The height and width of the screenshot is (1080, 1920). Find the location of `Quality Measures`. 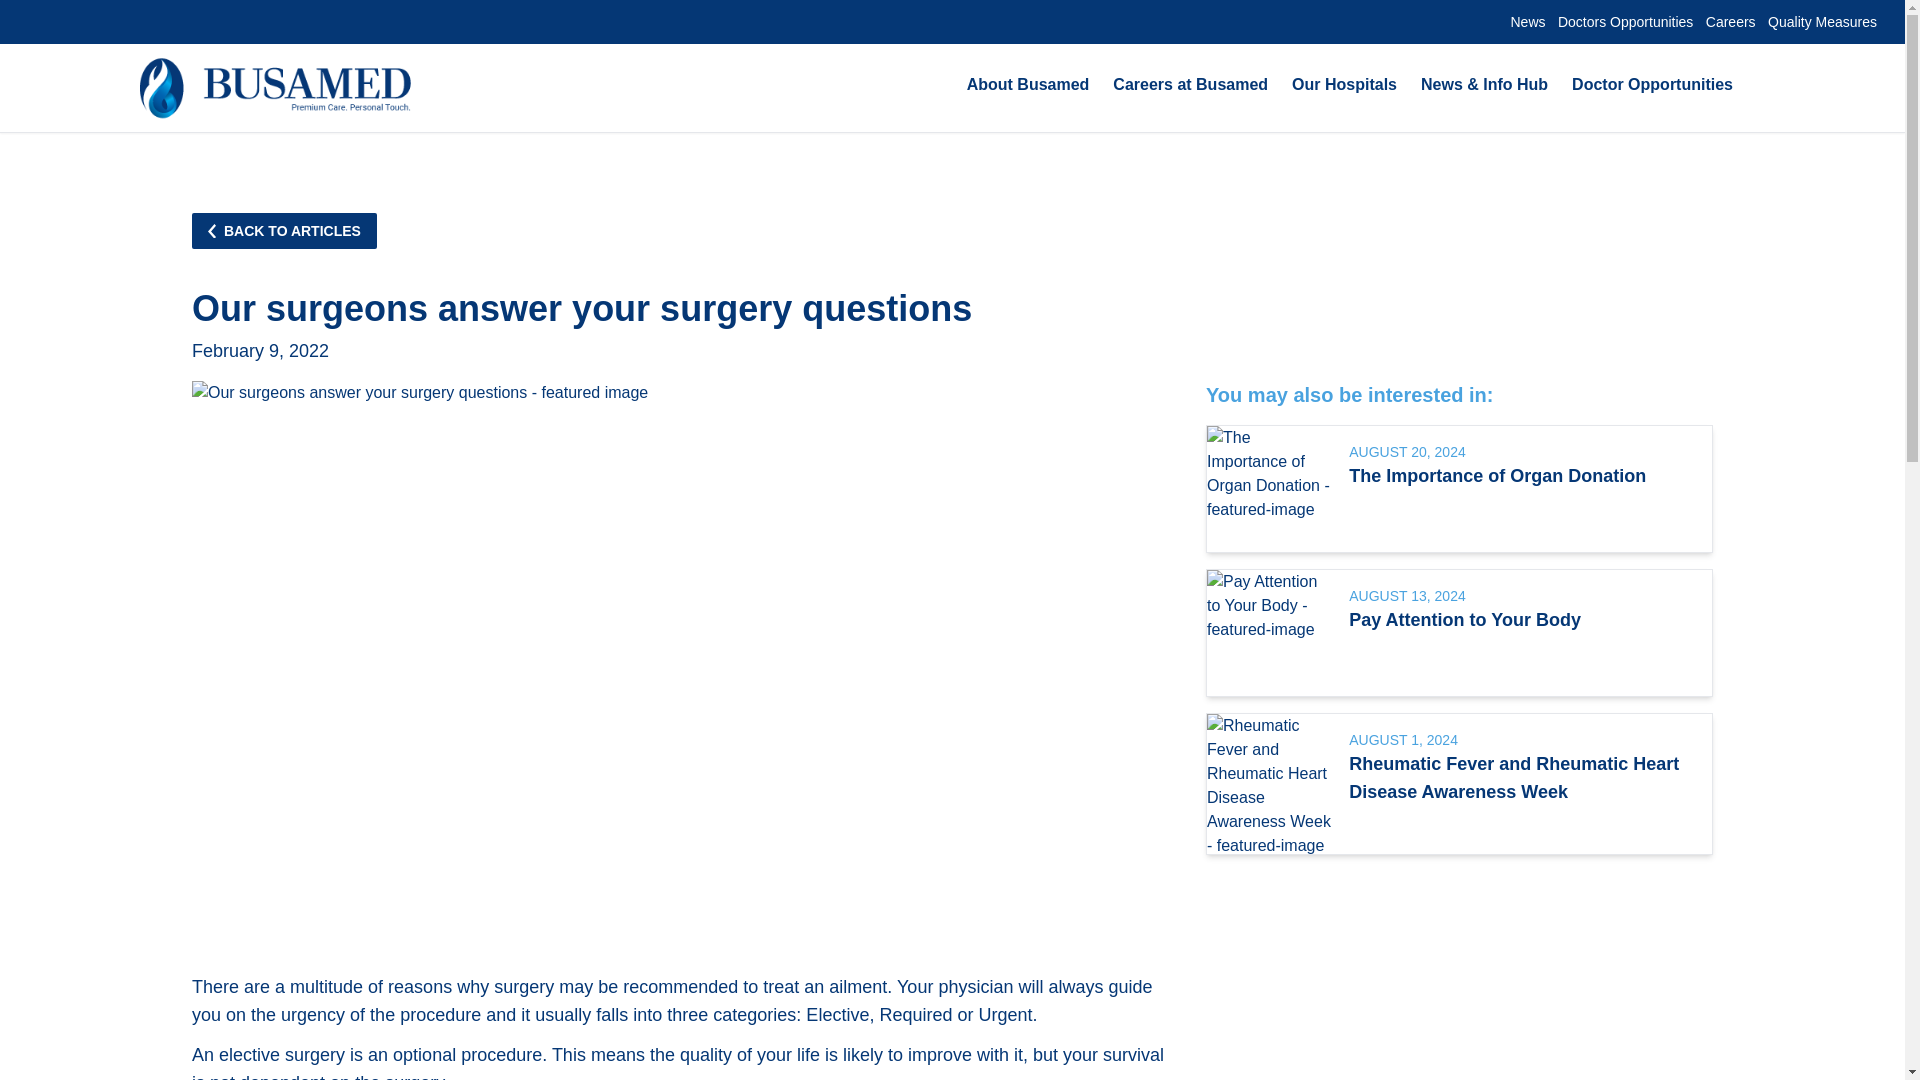

Quality Measures is located at coordinates (1822, 22).